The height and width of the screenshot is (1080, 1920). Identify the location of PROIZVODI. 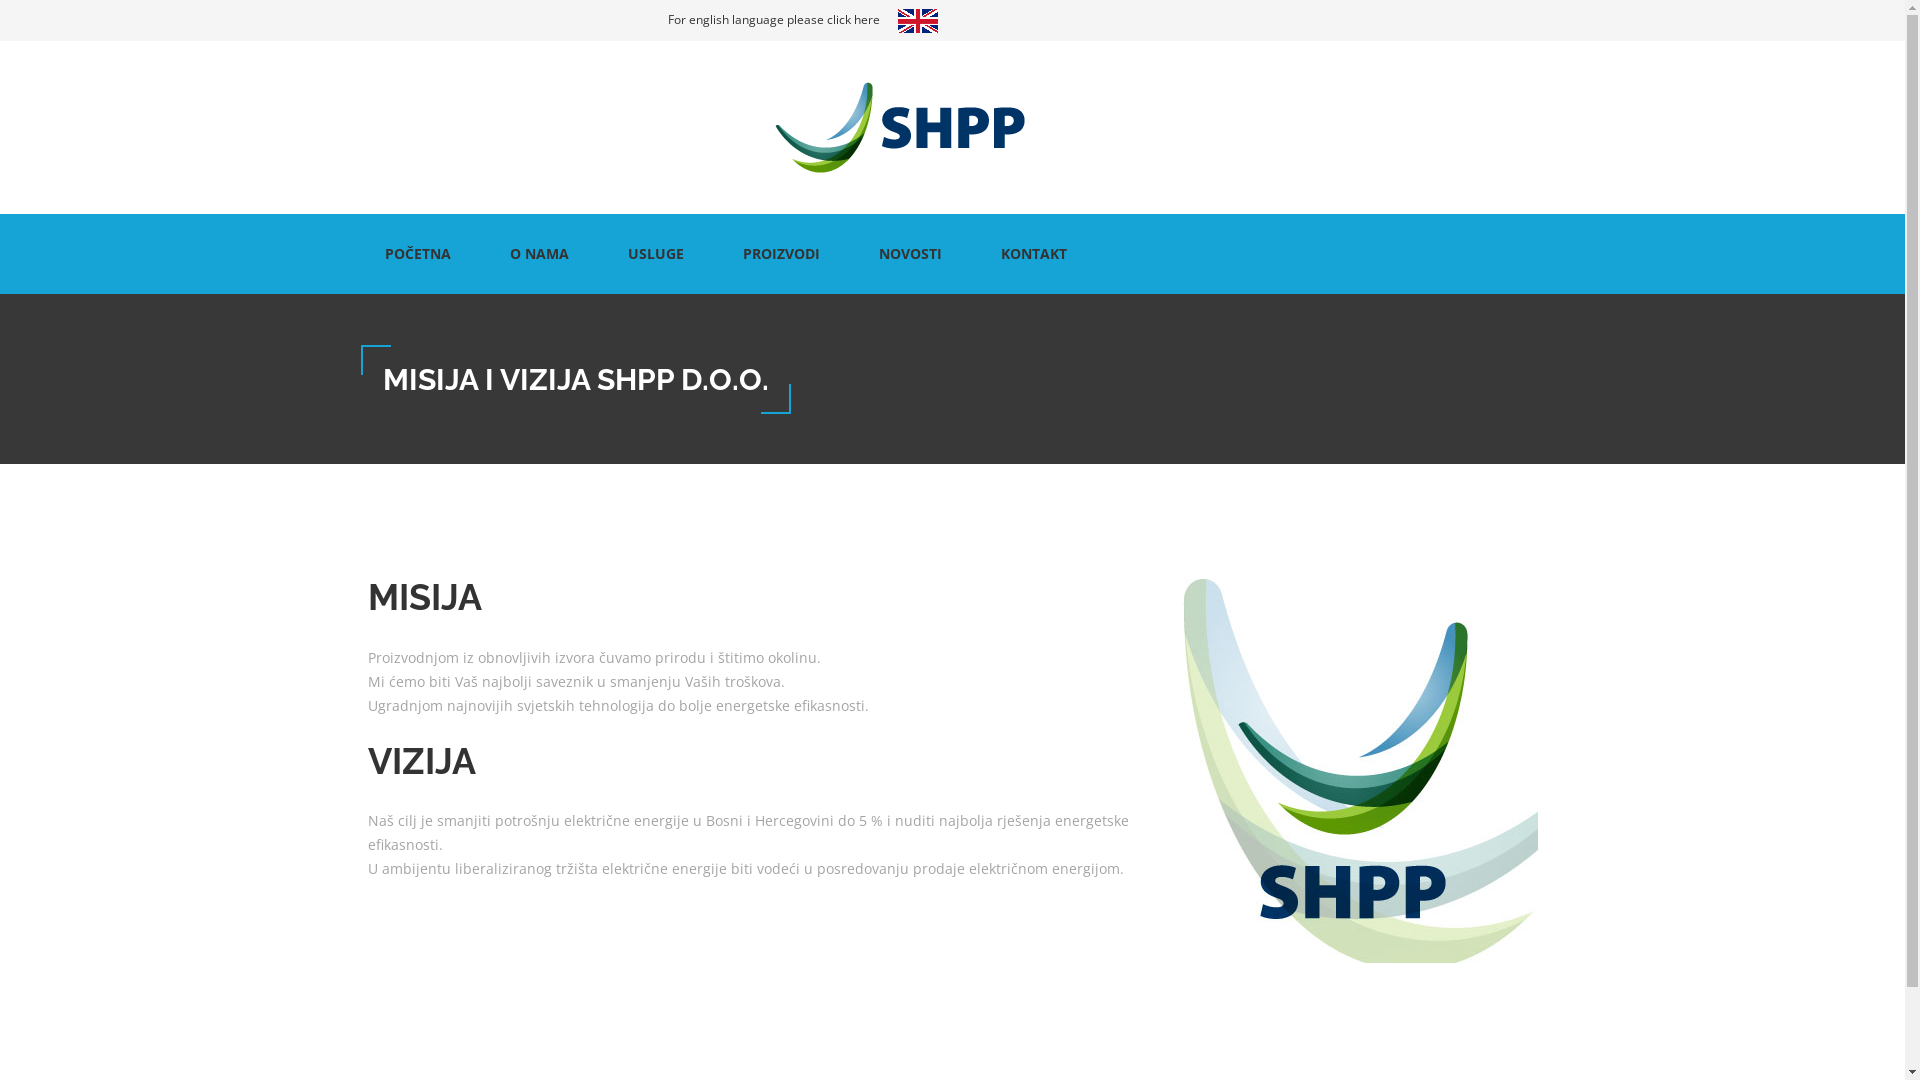
(782, 254).